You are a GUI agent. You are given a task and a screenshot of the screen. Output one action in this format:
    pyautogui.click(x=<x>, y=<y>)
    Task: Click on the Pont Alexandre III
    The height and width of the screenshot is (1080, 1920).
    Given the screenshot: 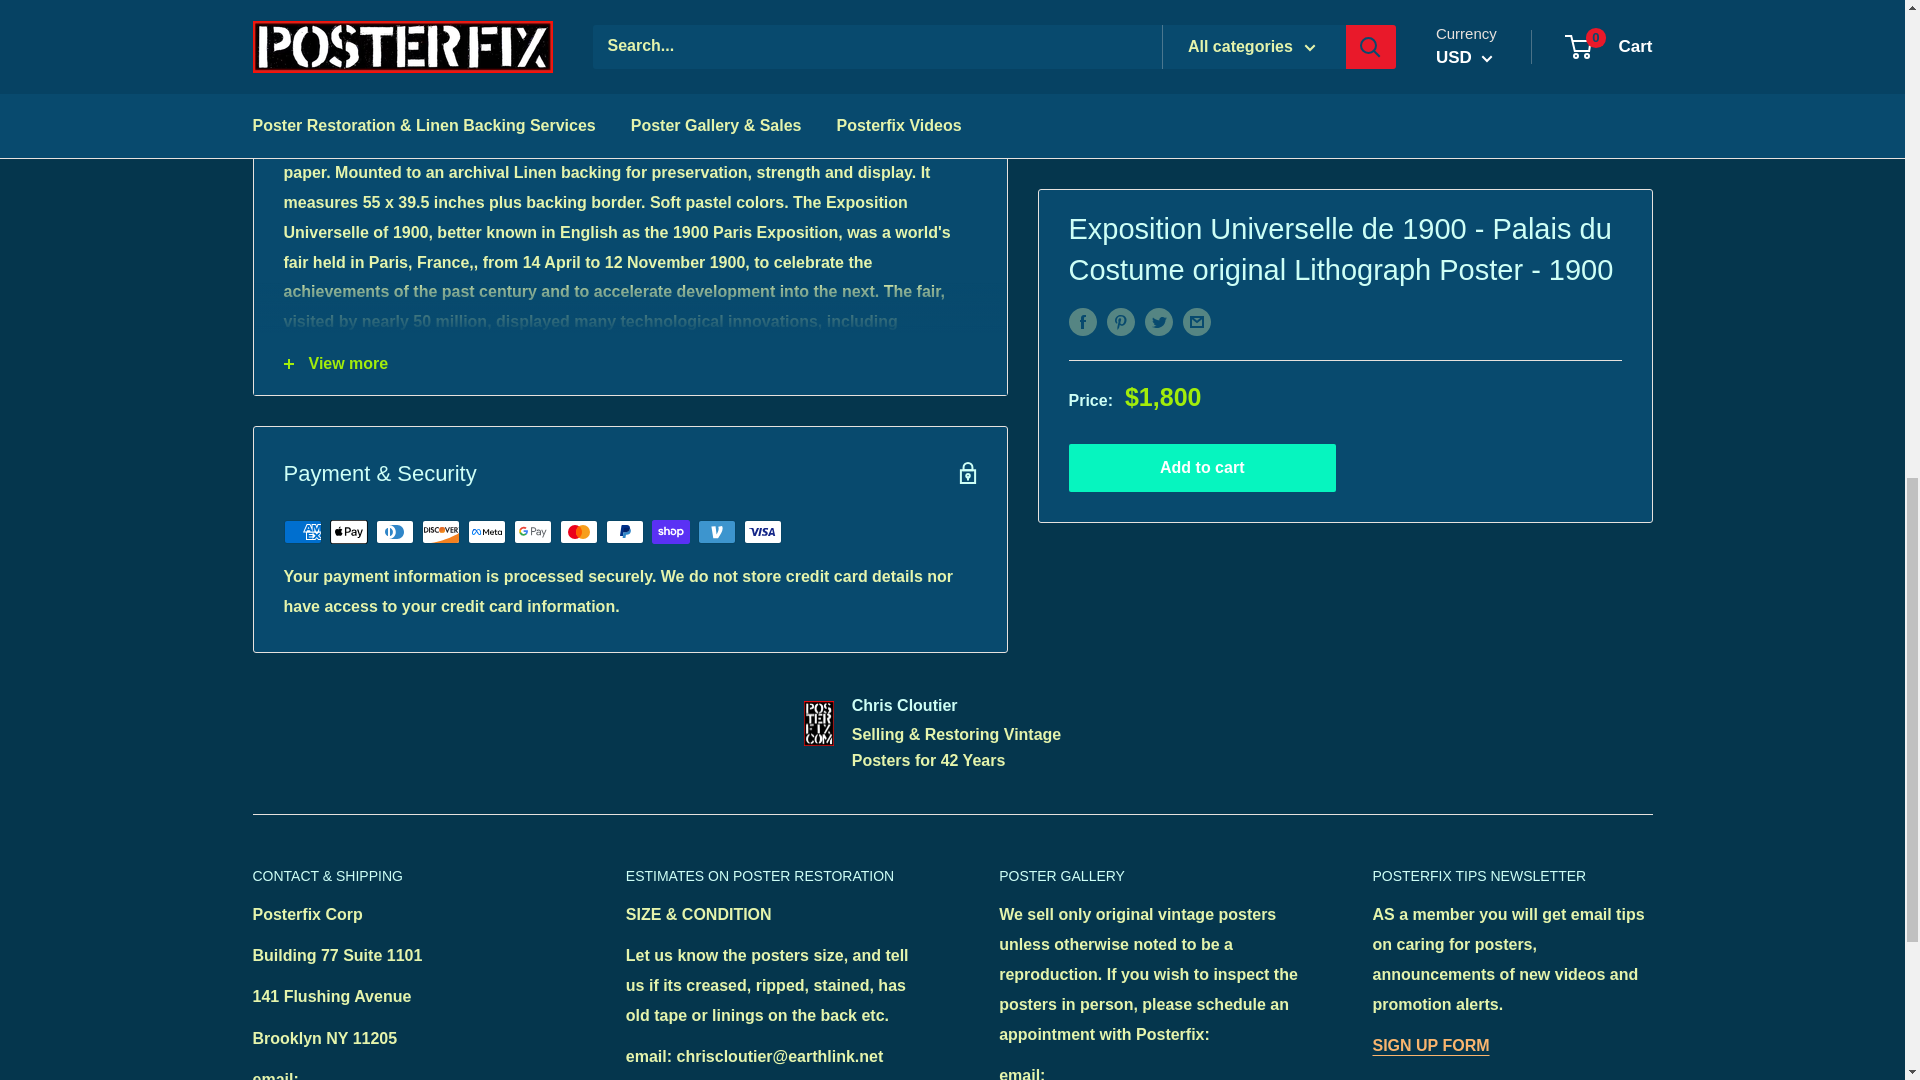 What is the action you would take?
    pyautogui.click(x=394, y=351)
    